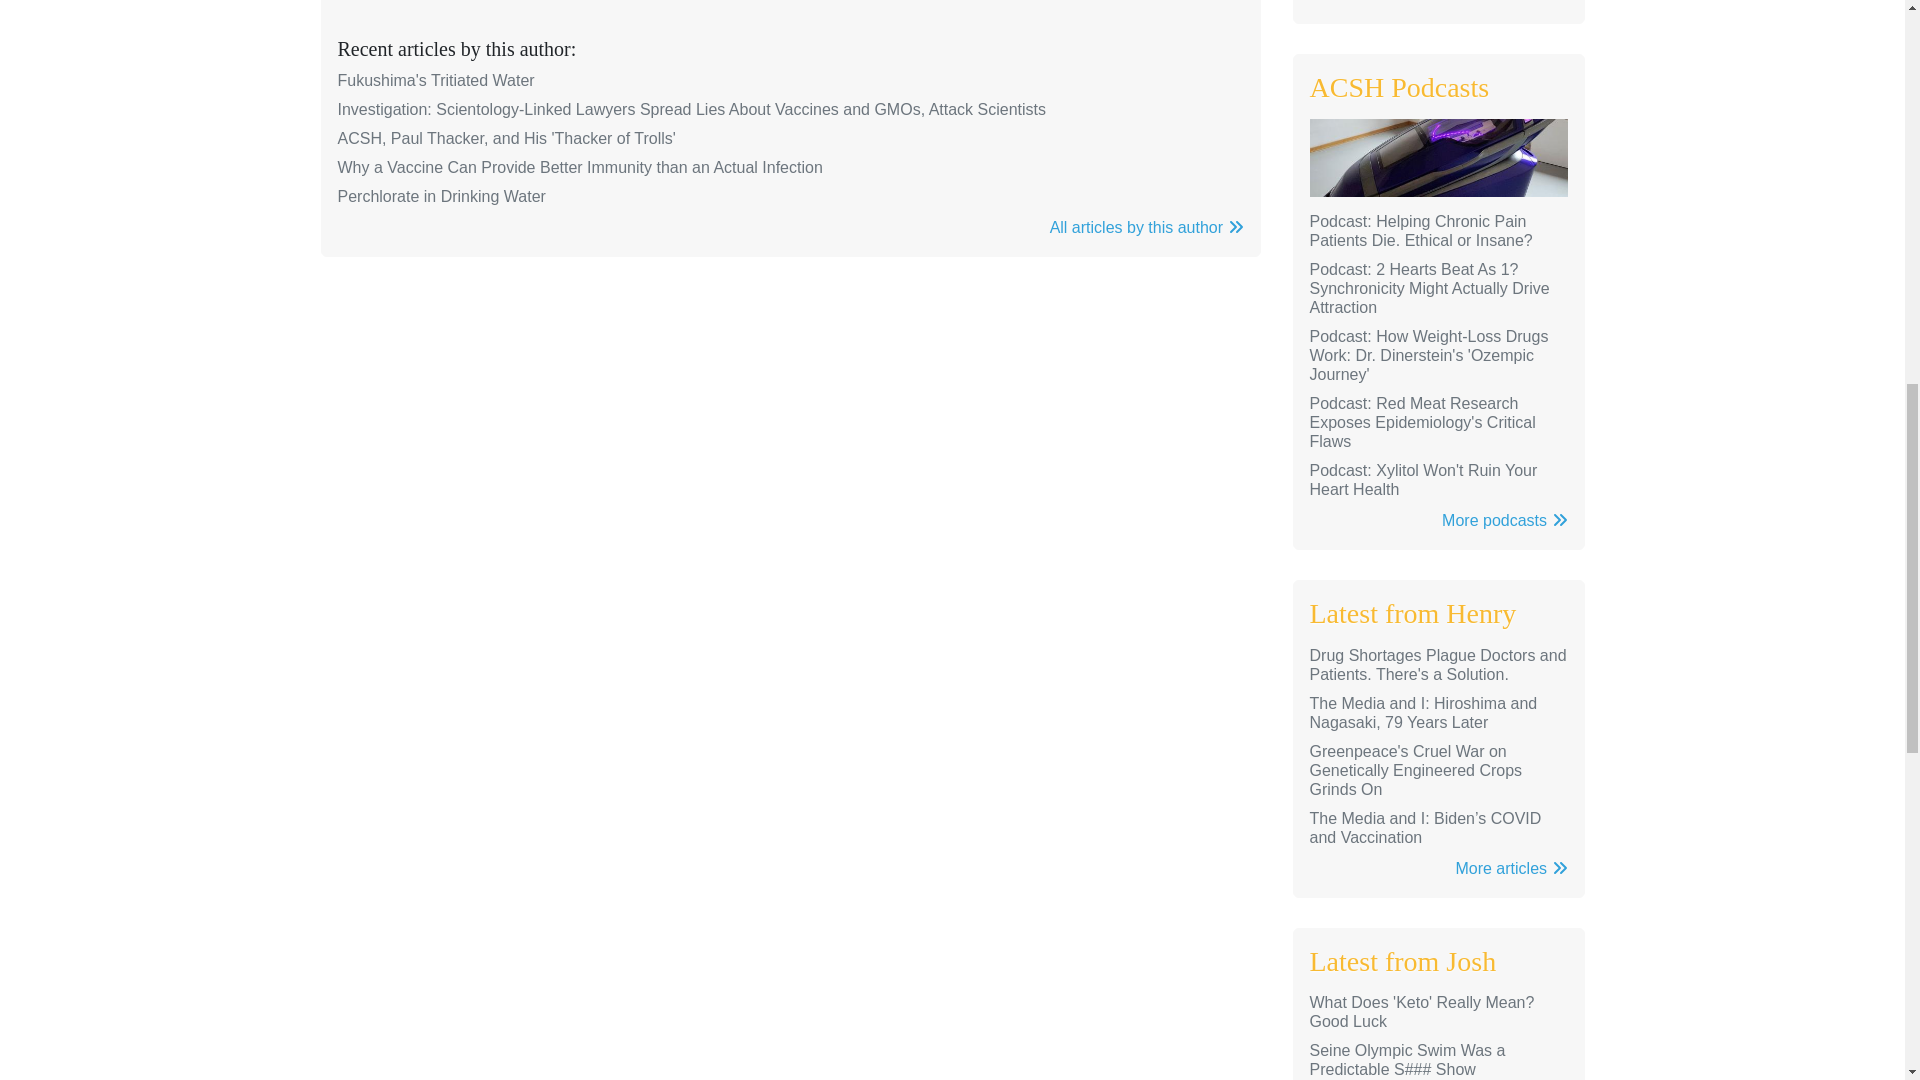 This screenshot has height=1080, width=1920. What do you see at coordinates (506, 138) in the screenshot?
I see `ACSH, Paul Thacker, and His 'Thacker of Trolls'` at bounding box center [506, 138].